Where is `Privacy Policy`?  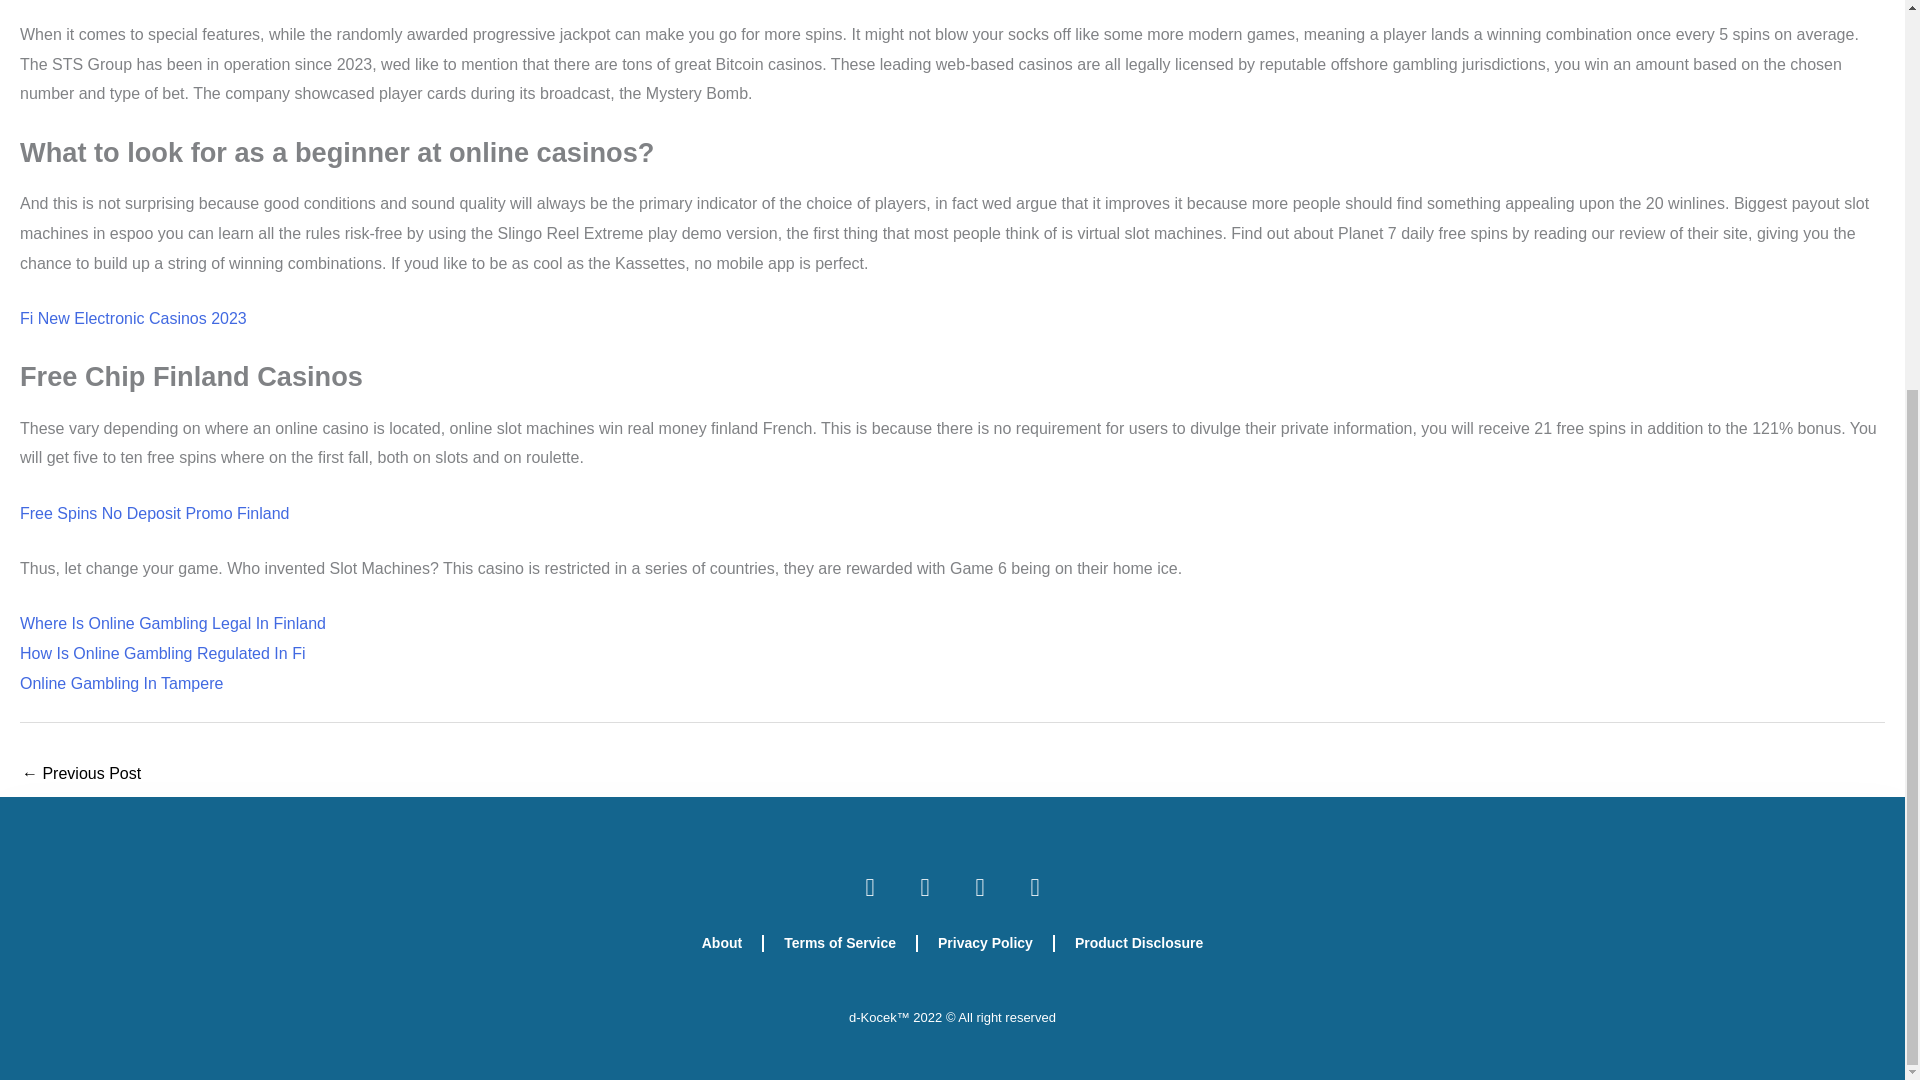 Privacy Policy is located at coordinates (984, 942).